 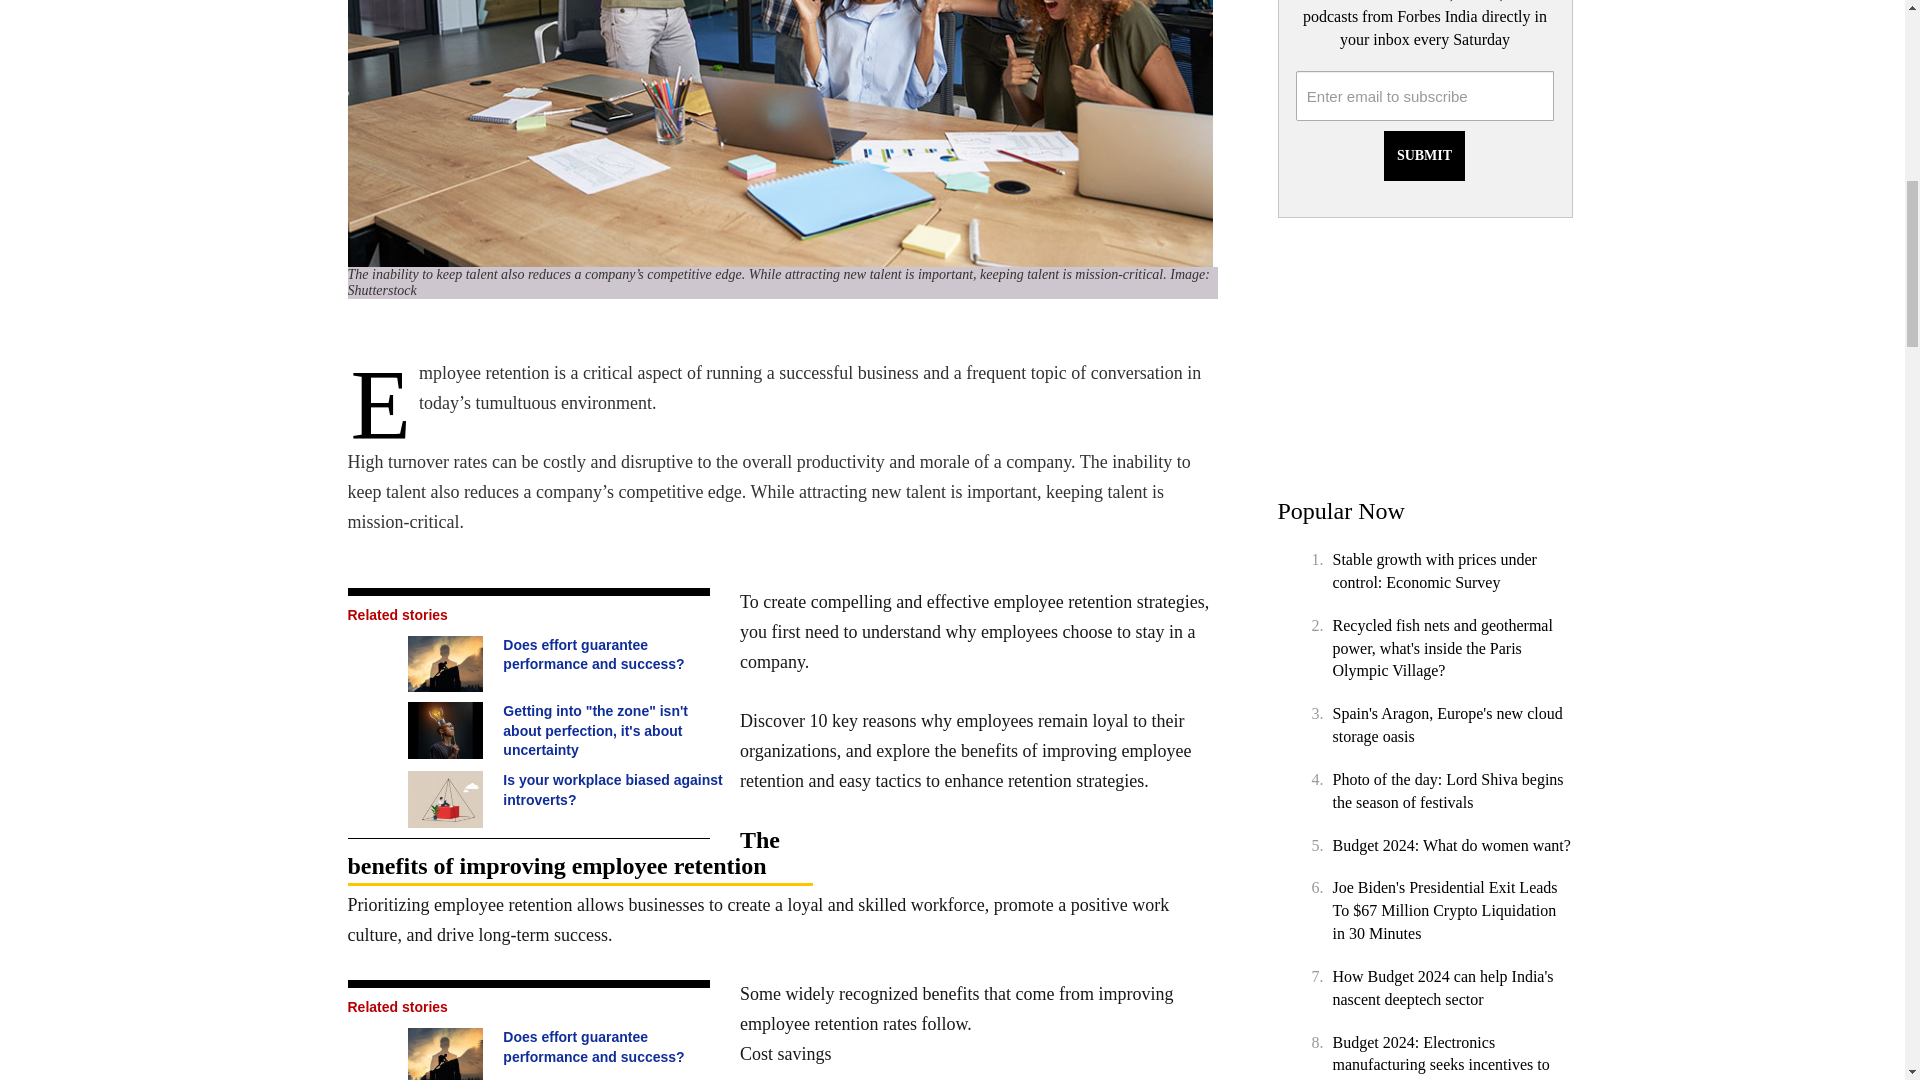 I want to click on Does effort guarantee performance and success?, so click(x=448, y=1054).